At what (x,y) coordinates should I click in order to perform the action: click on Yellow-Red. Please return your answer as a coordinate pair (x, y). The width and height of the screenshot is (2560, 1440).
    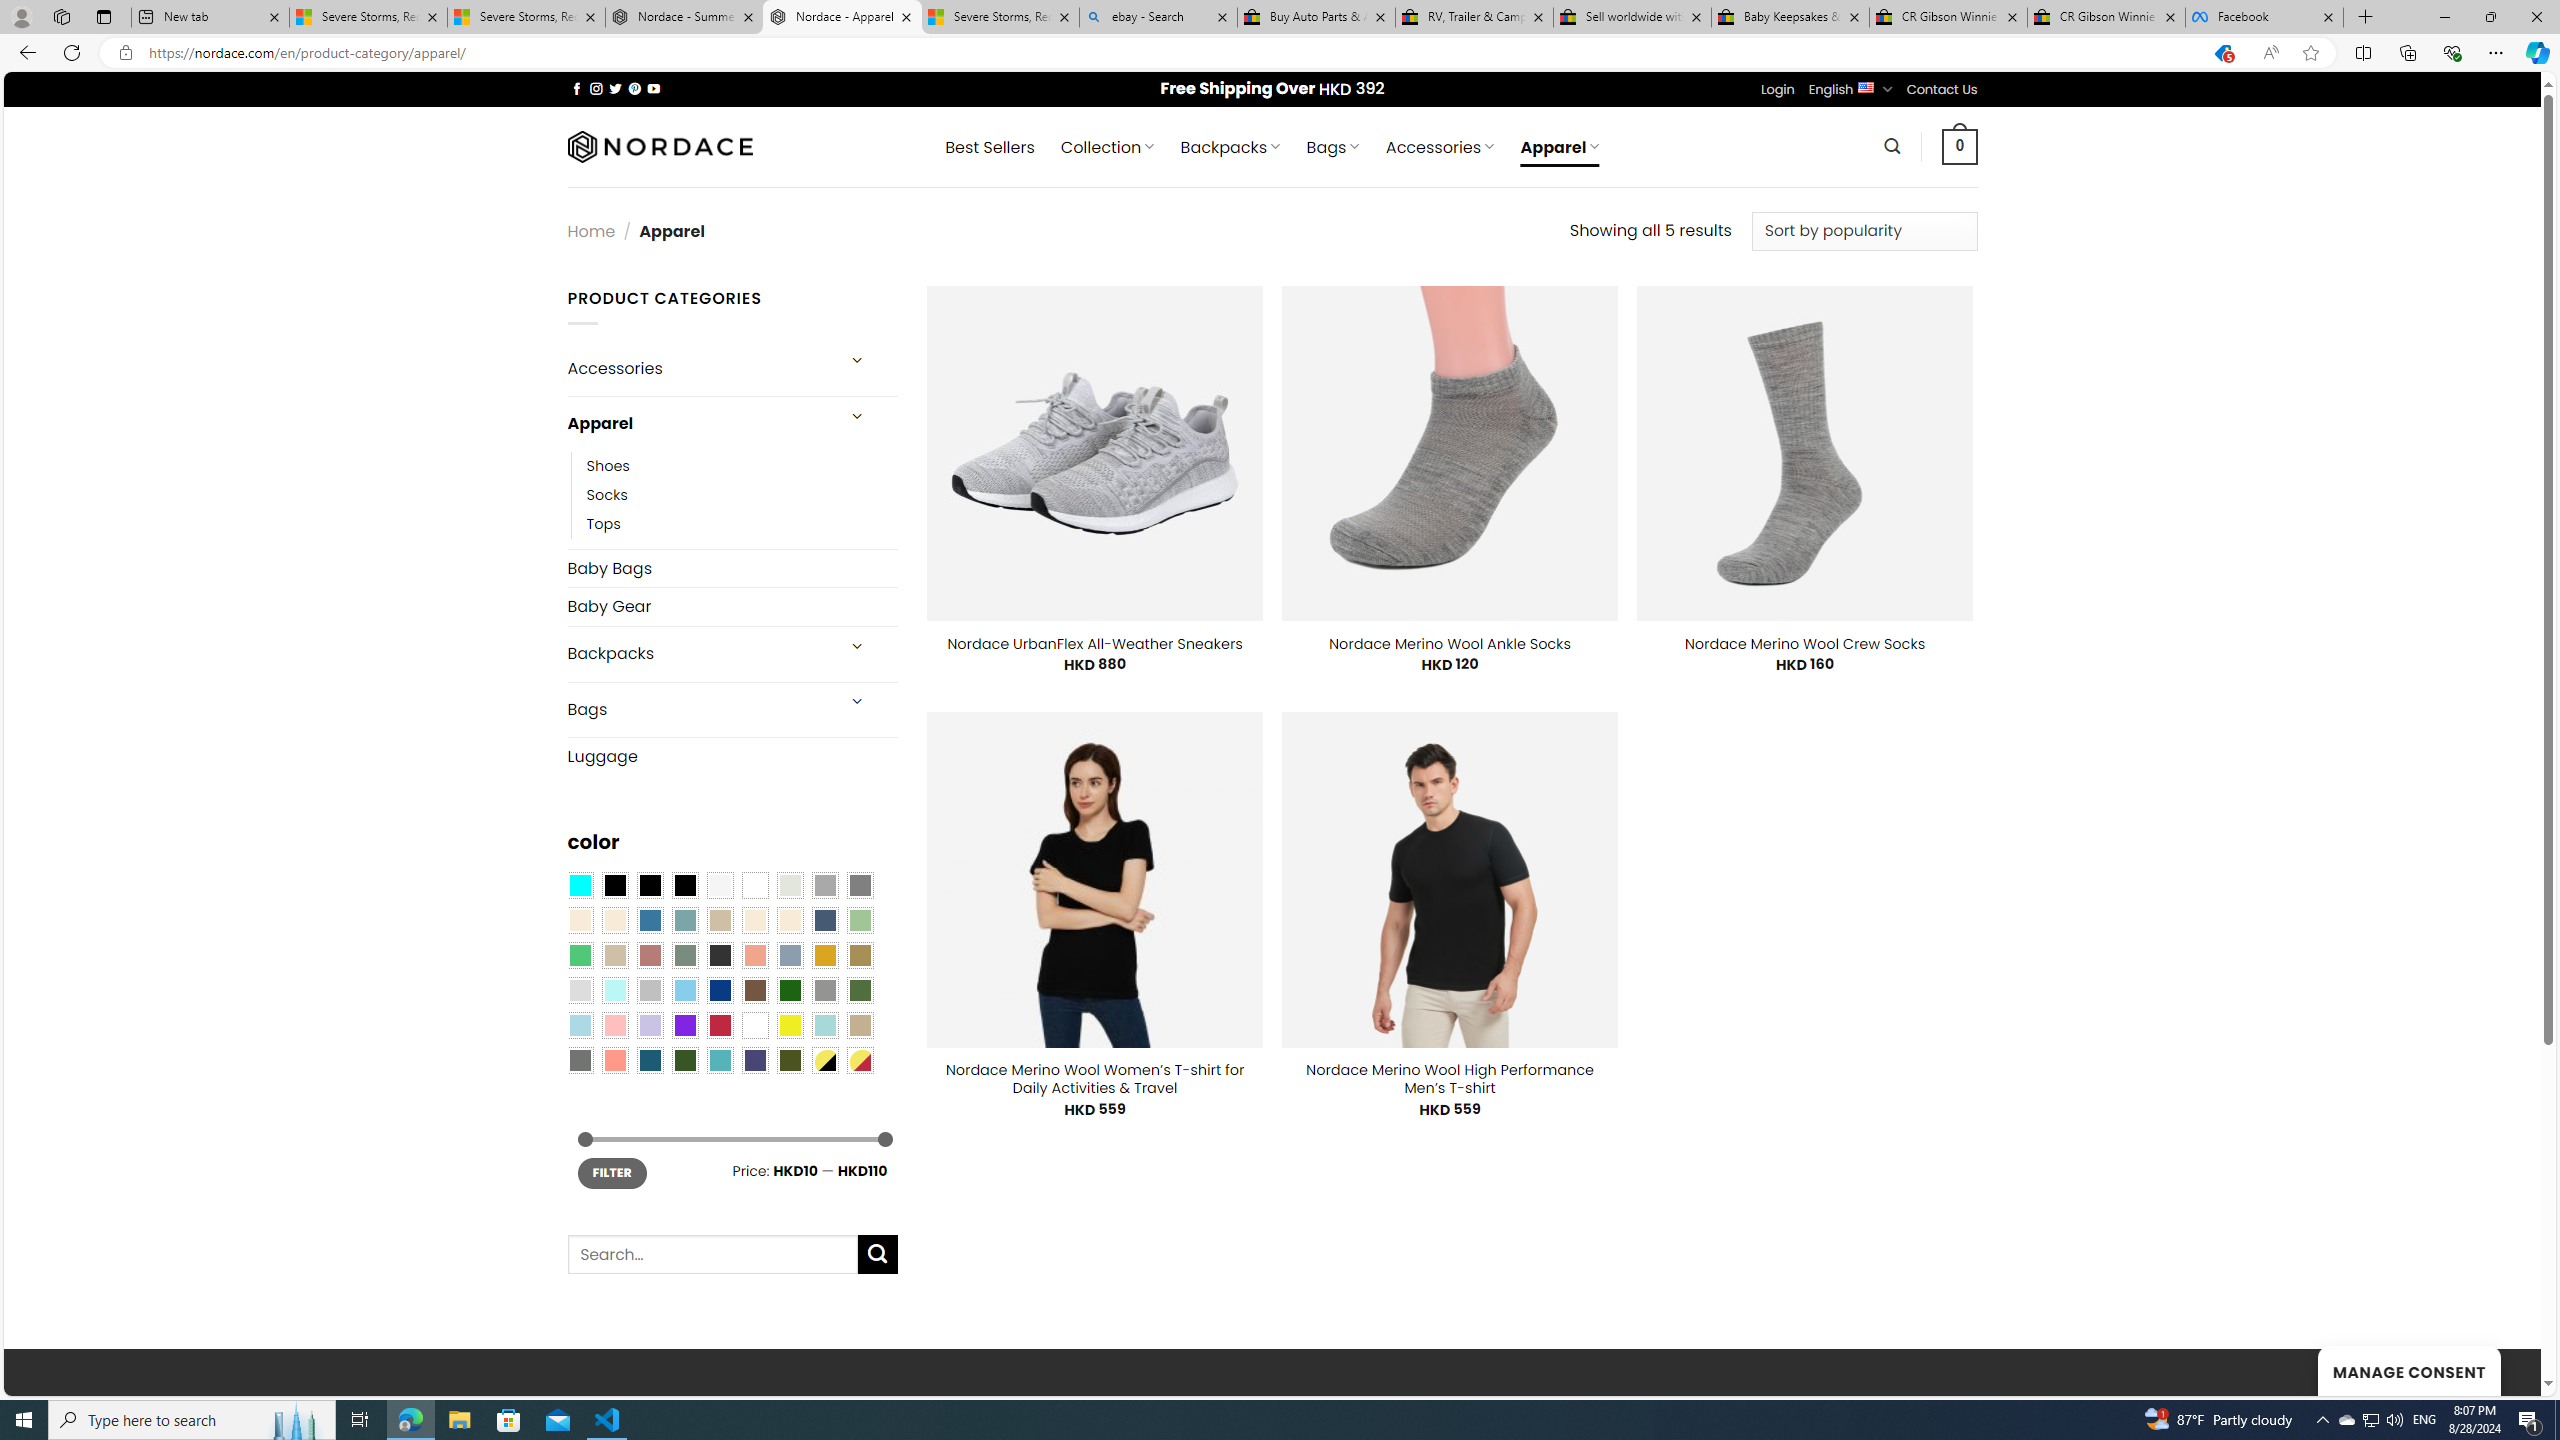
    Looking at the image, I should click on (860, 1059).